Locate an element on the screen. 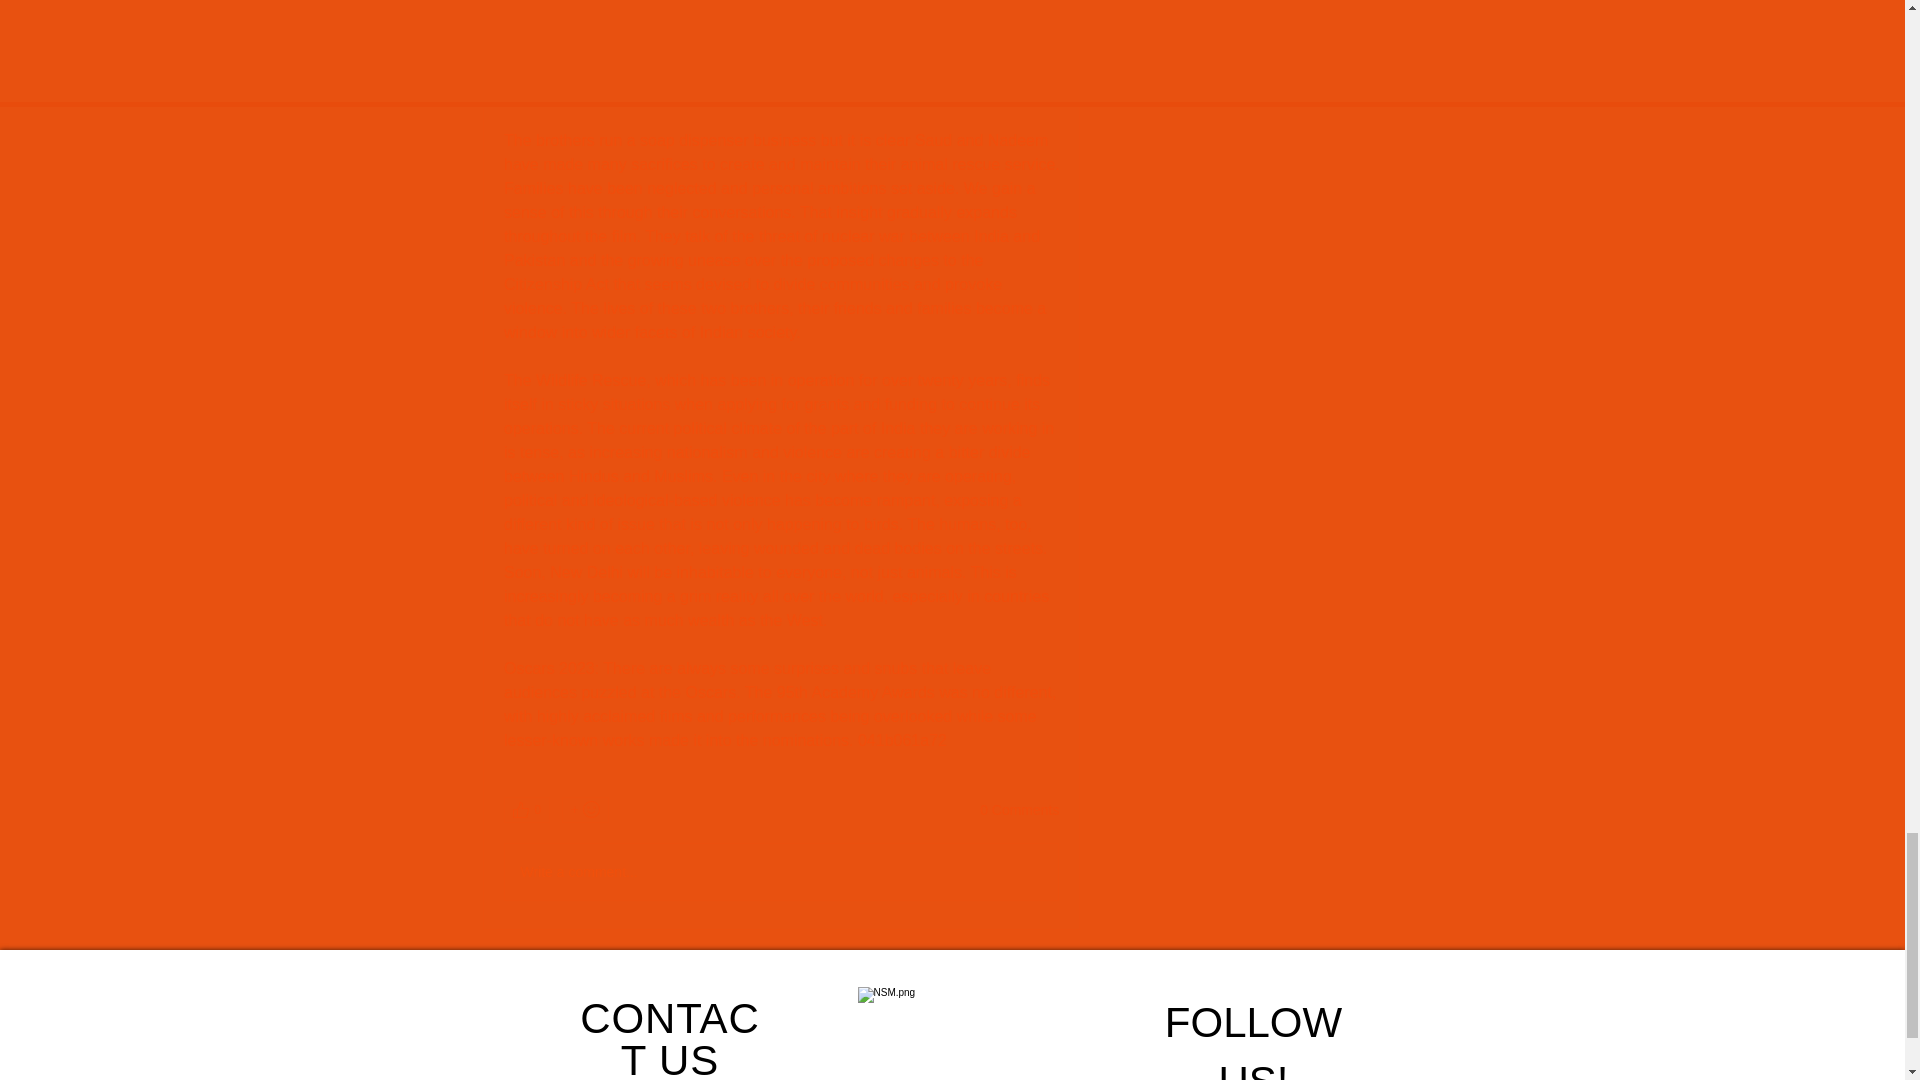 This screenshot has width=1920, height=1080. 0 Comments is located at coordinates (1019, 810).